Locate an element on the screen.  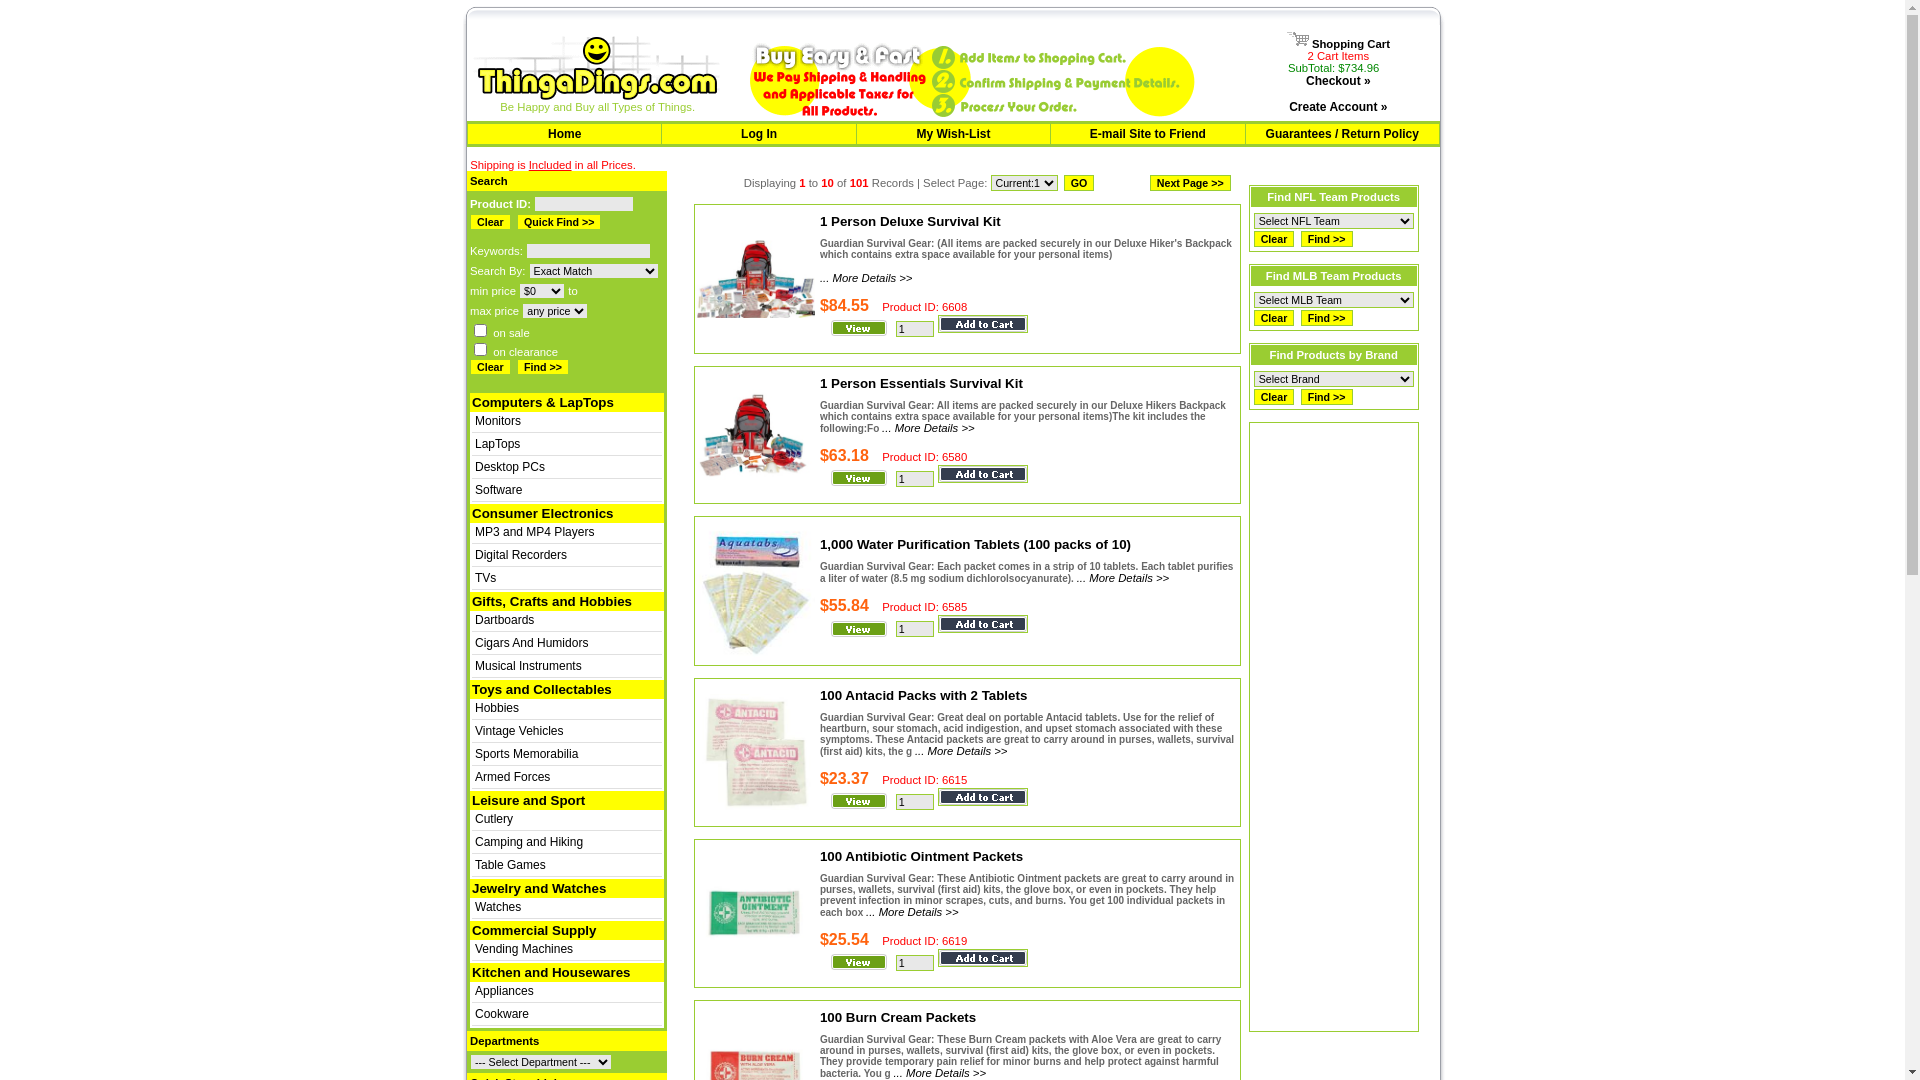
1 Person Essentials Survival Kit is located at coordinates (922, 384).